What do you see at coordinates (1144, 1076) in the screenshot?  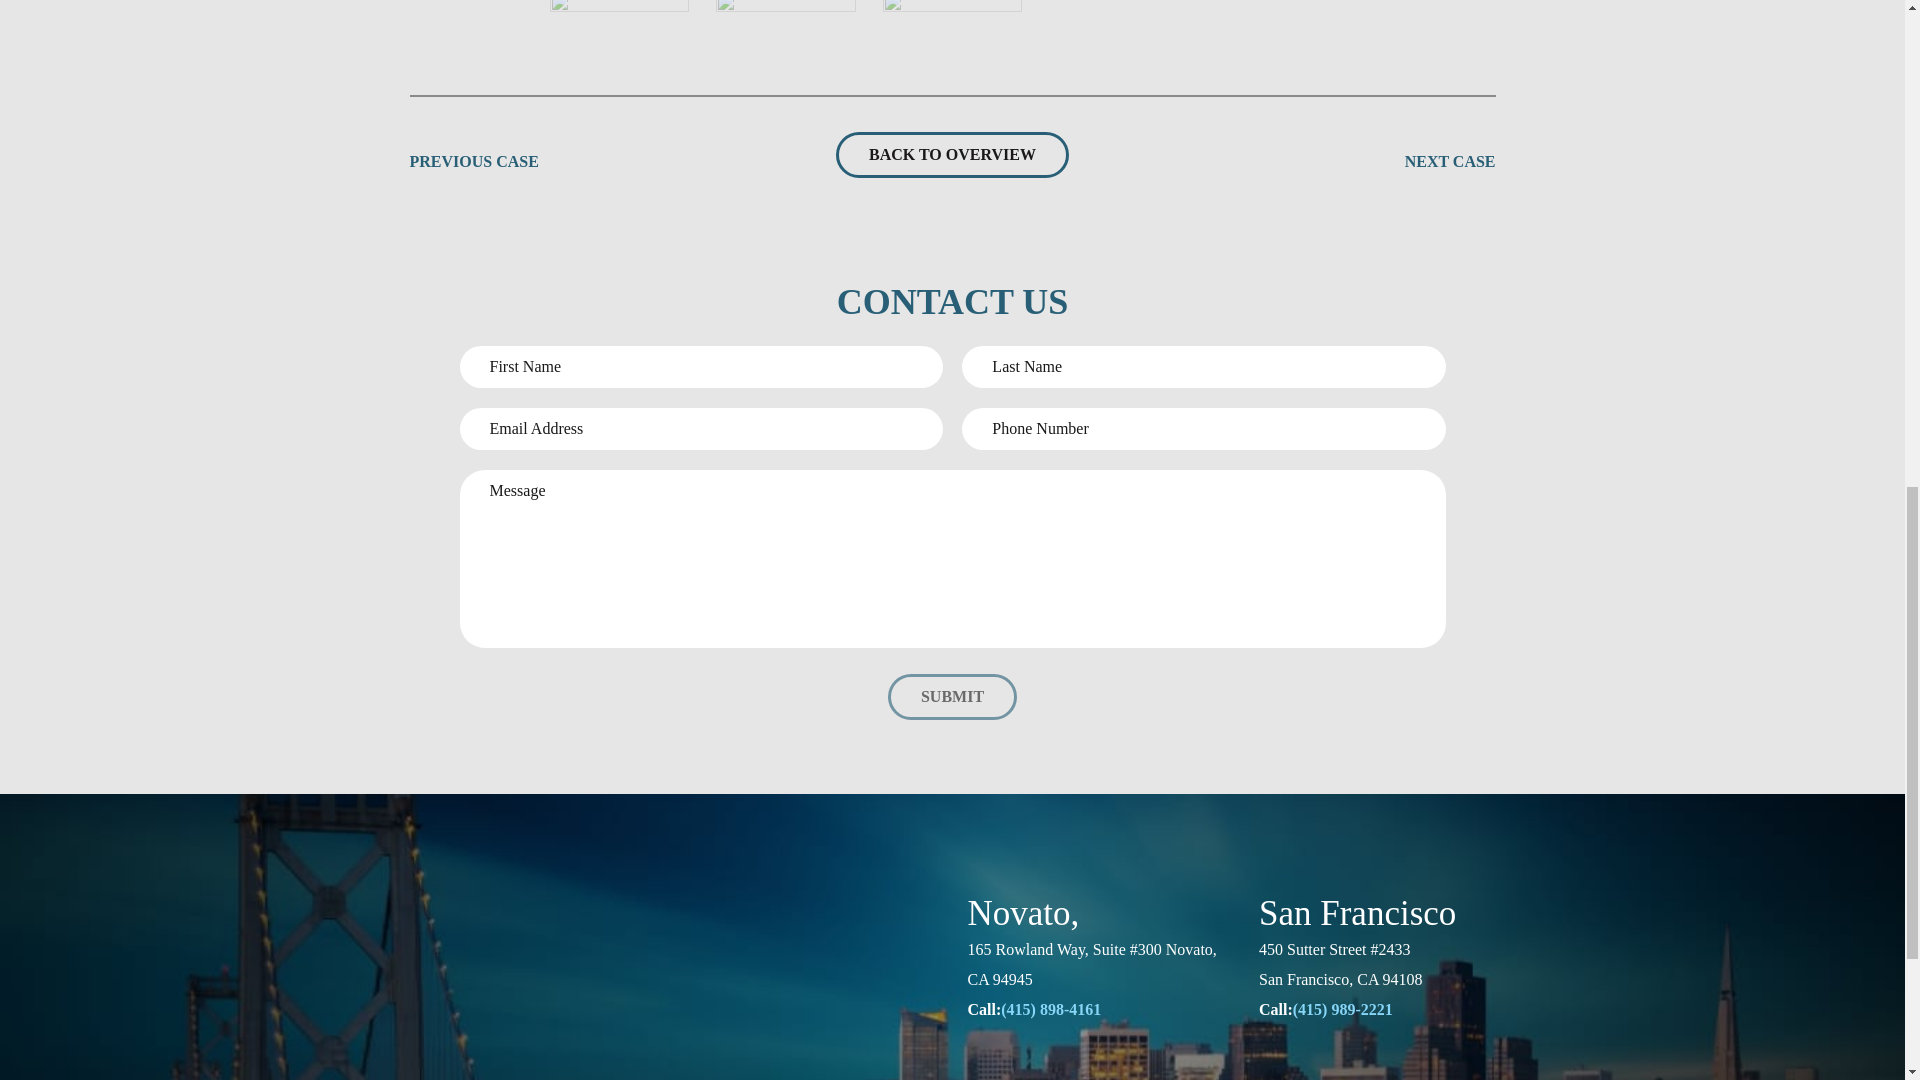 I see `Follow Us on Twitter` at bounding box center [1144, 1076].